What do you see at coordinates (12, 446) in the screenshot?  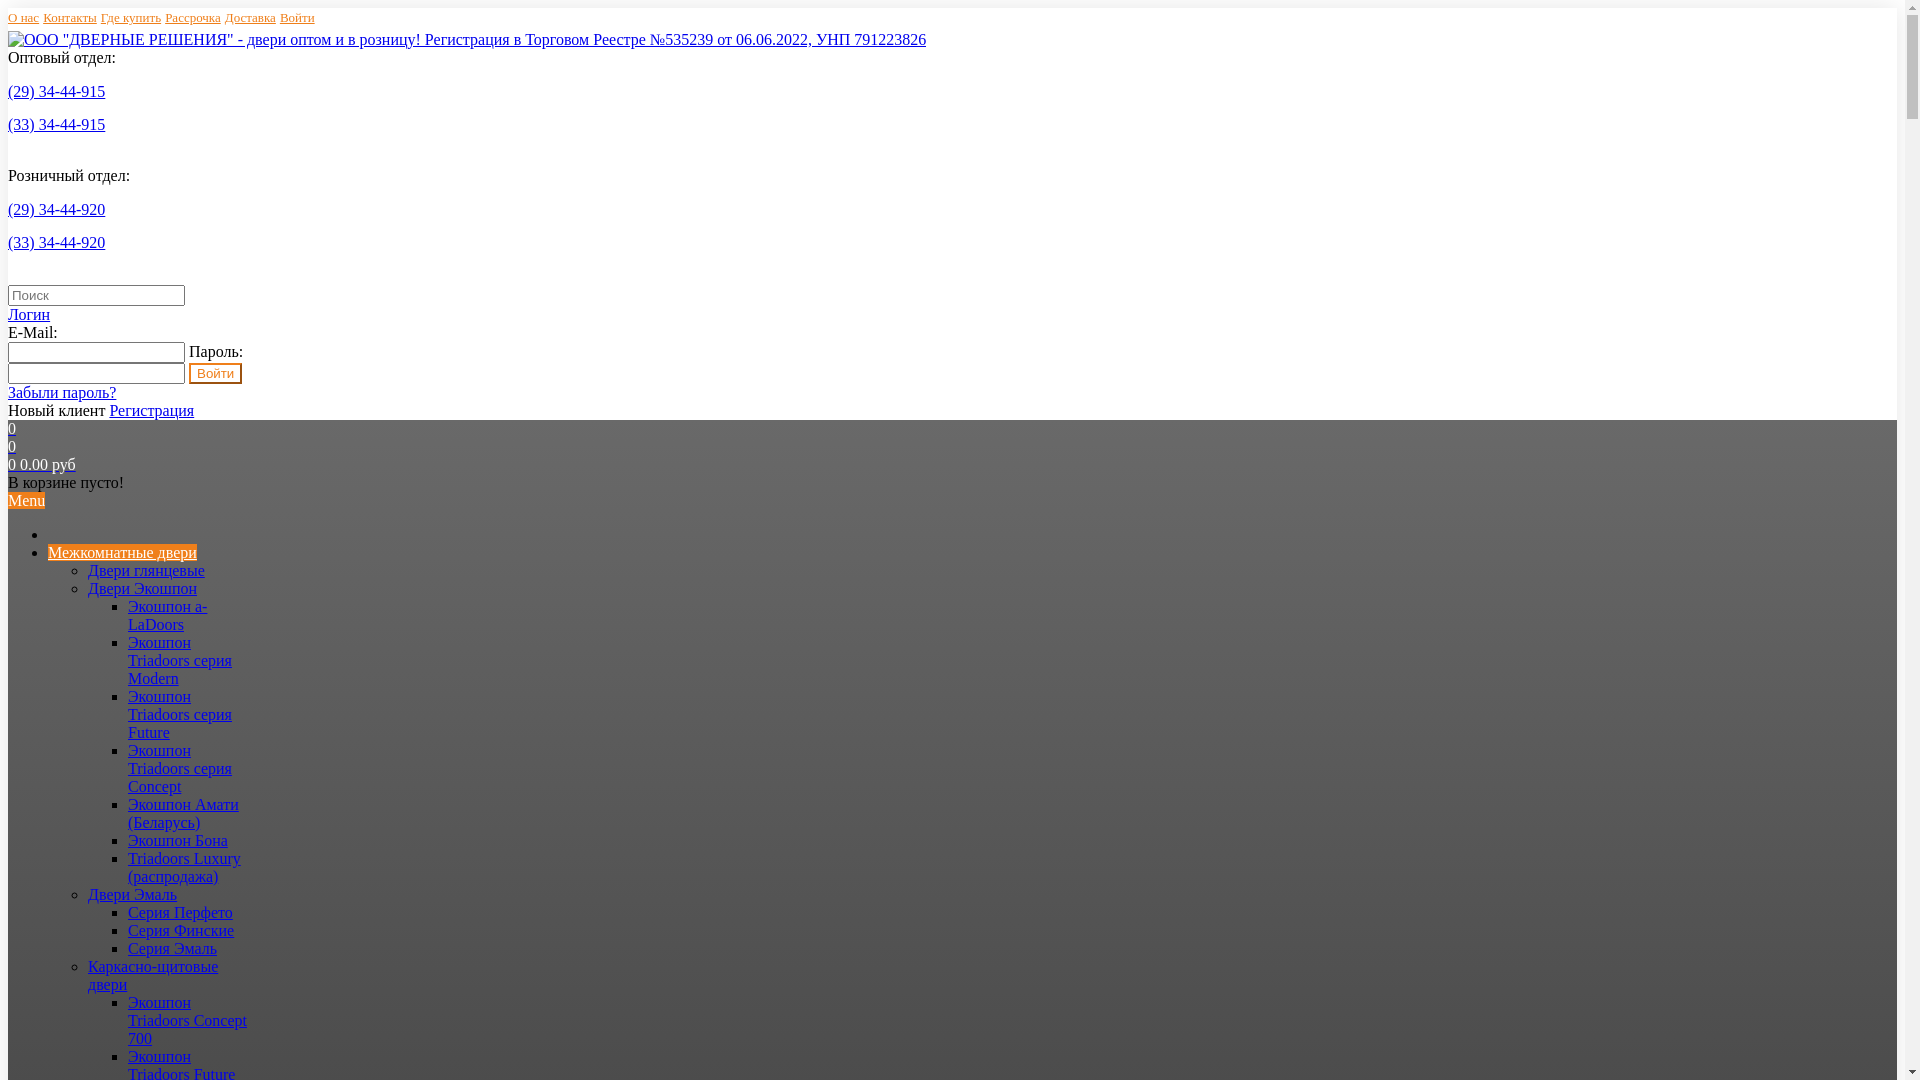 I see `0` at bounding box center [12, 446].